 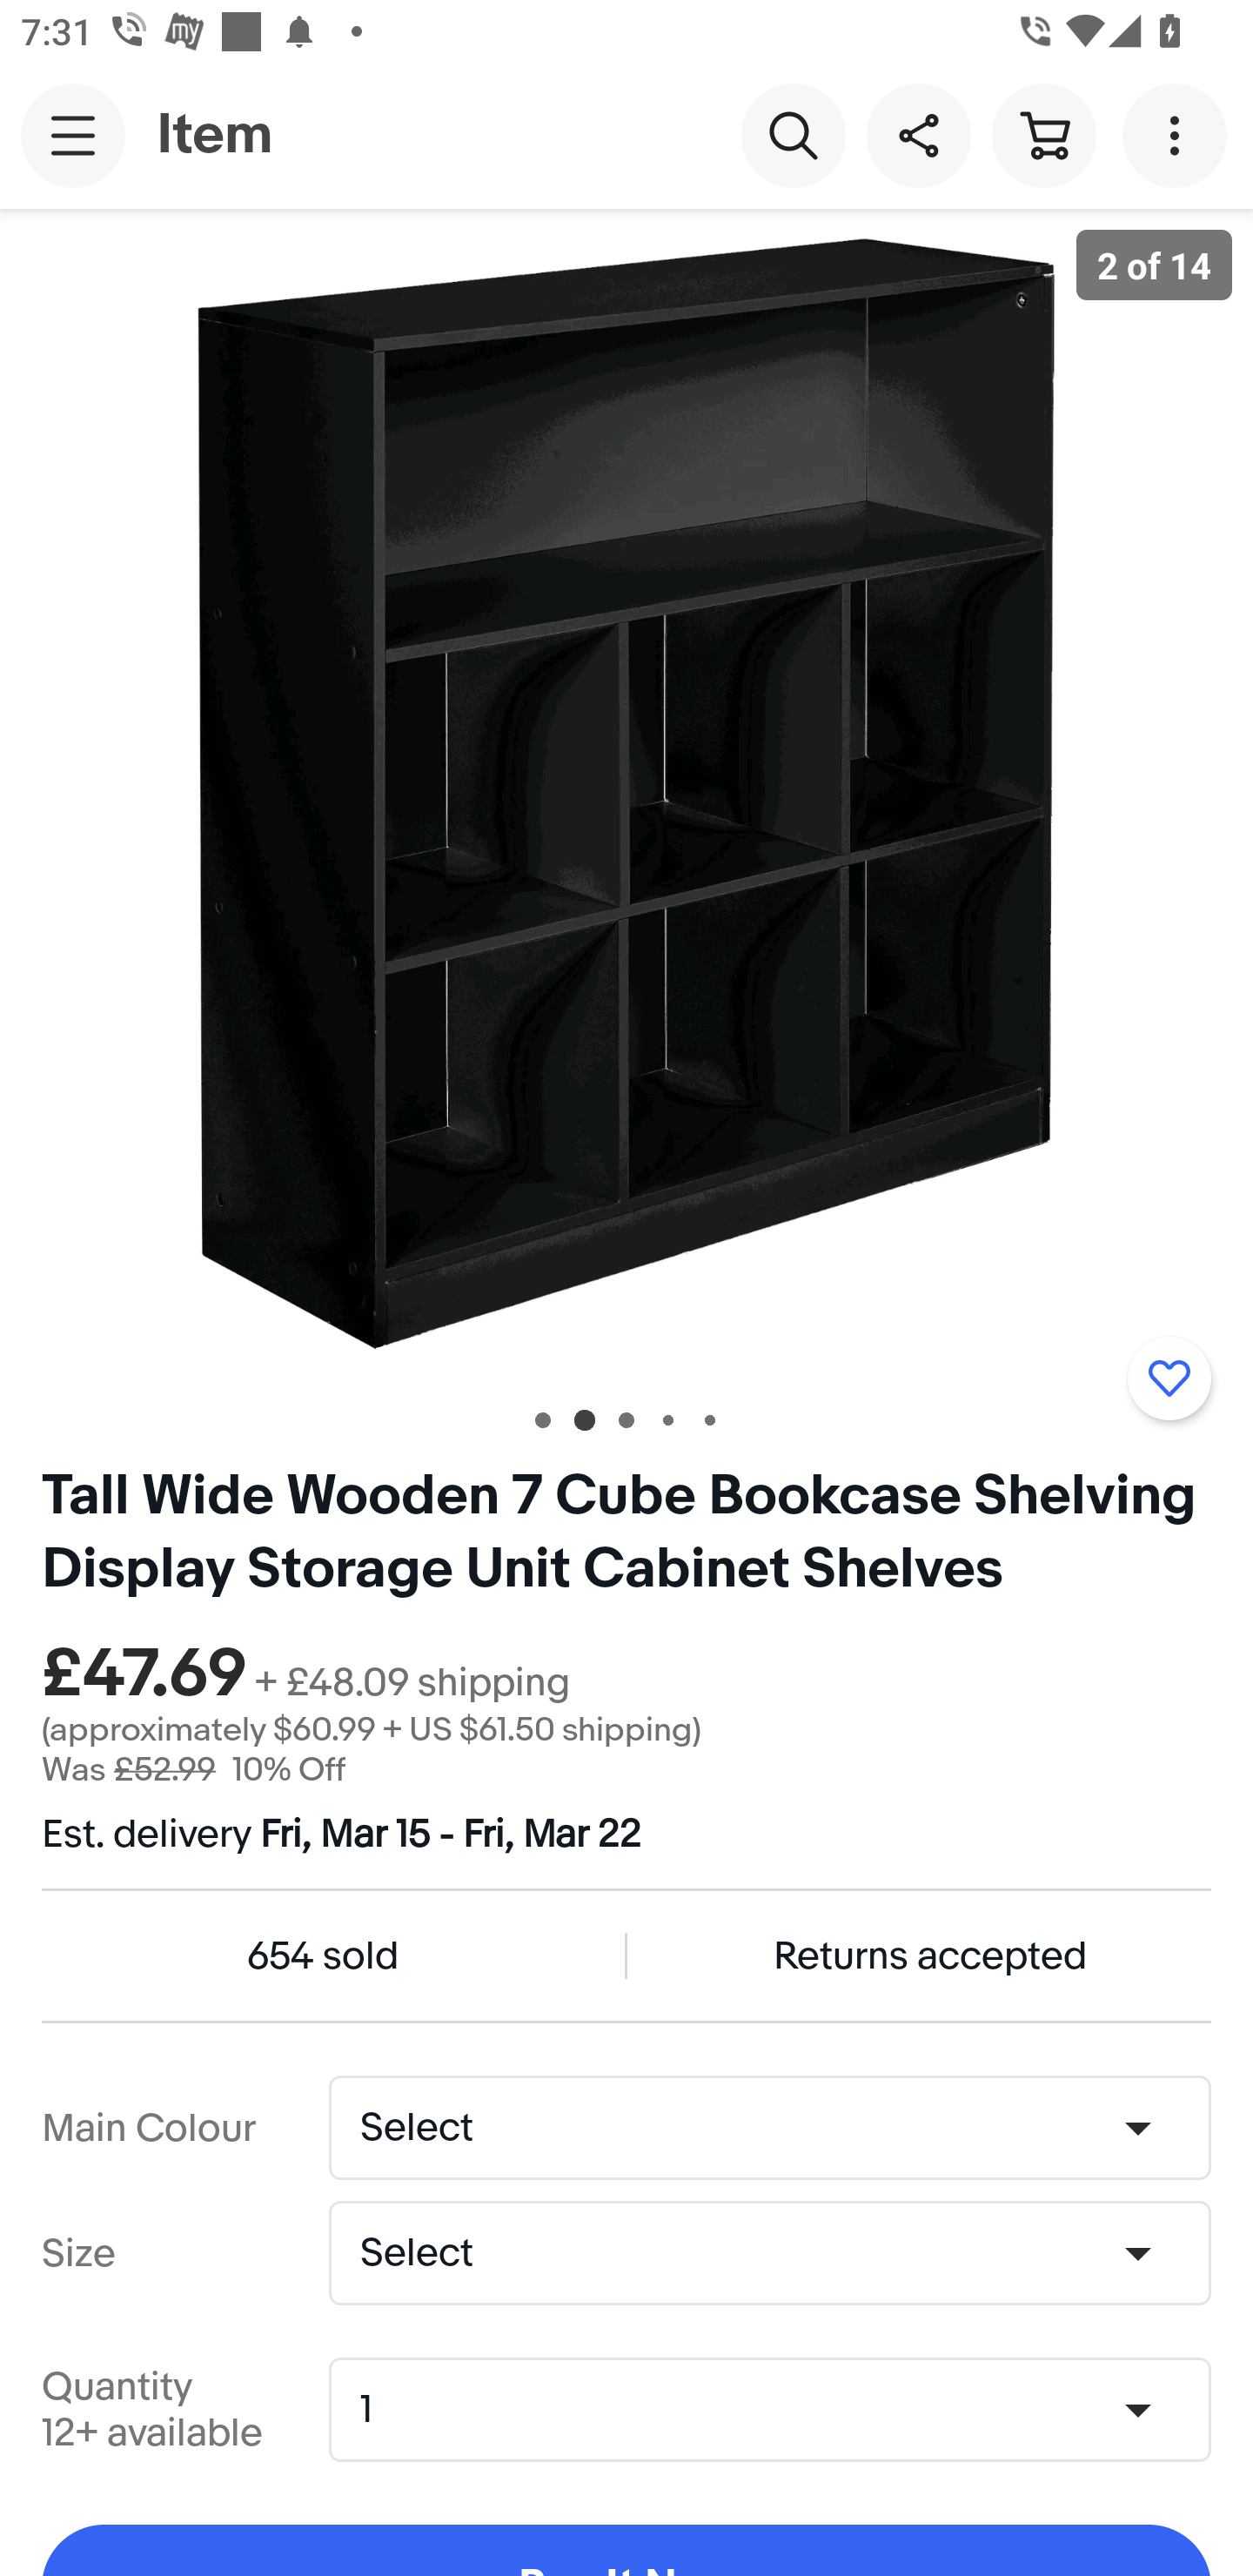 What do you see at coordinates (1180, 134) in the screenshot?
I see `More options` at bounding box center [1180, 134].